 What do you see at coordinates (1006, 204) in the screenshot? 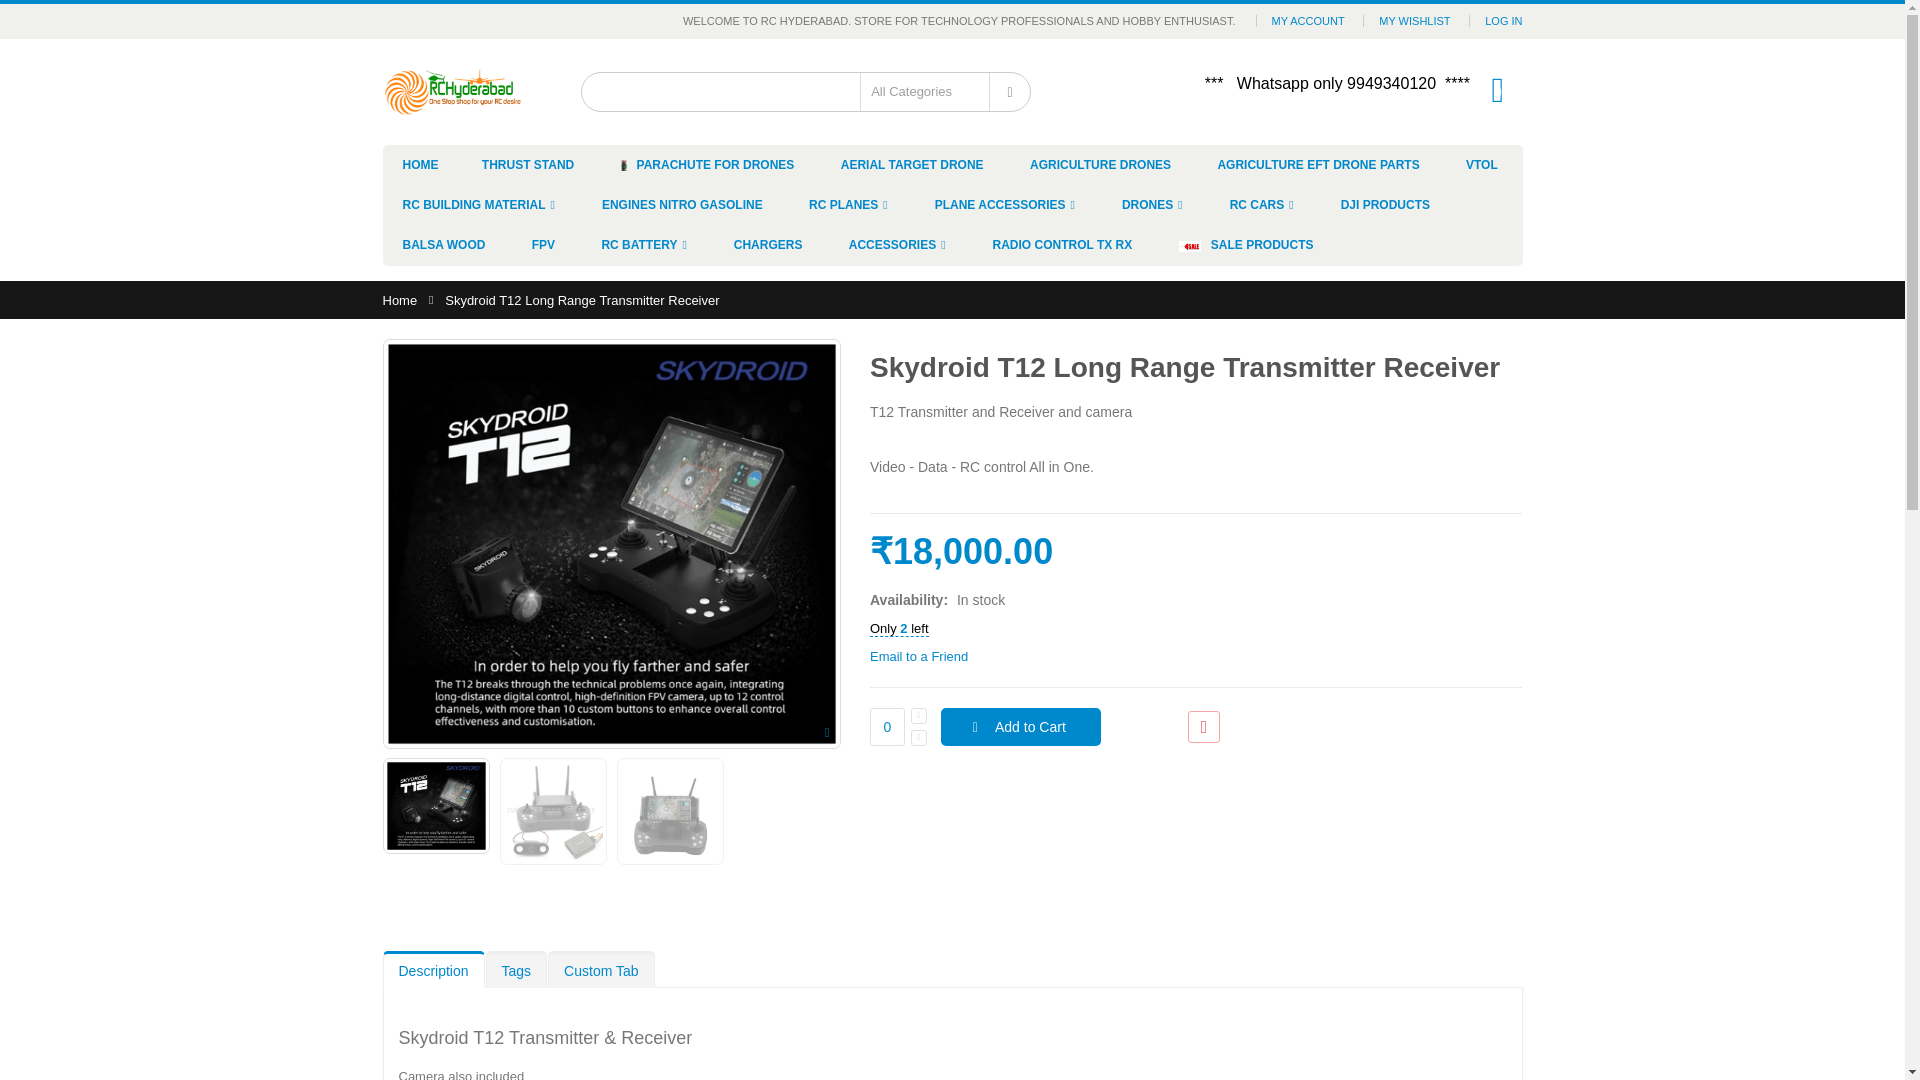
I see `PLANE ACCESSORIES` at bounding box center [1006, 204].